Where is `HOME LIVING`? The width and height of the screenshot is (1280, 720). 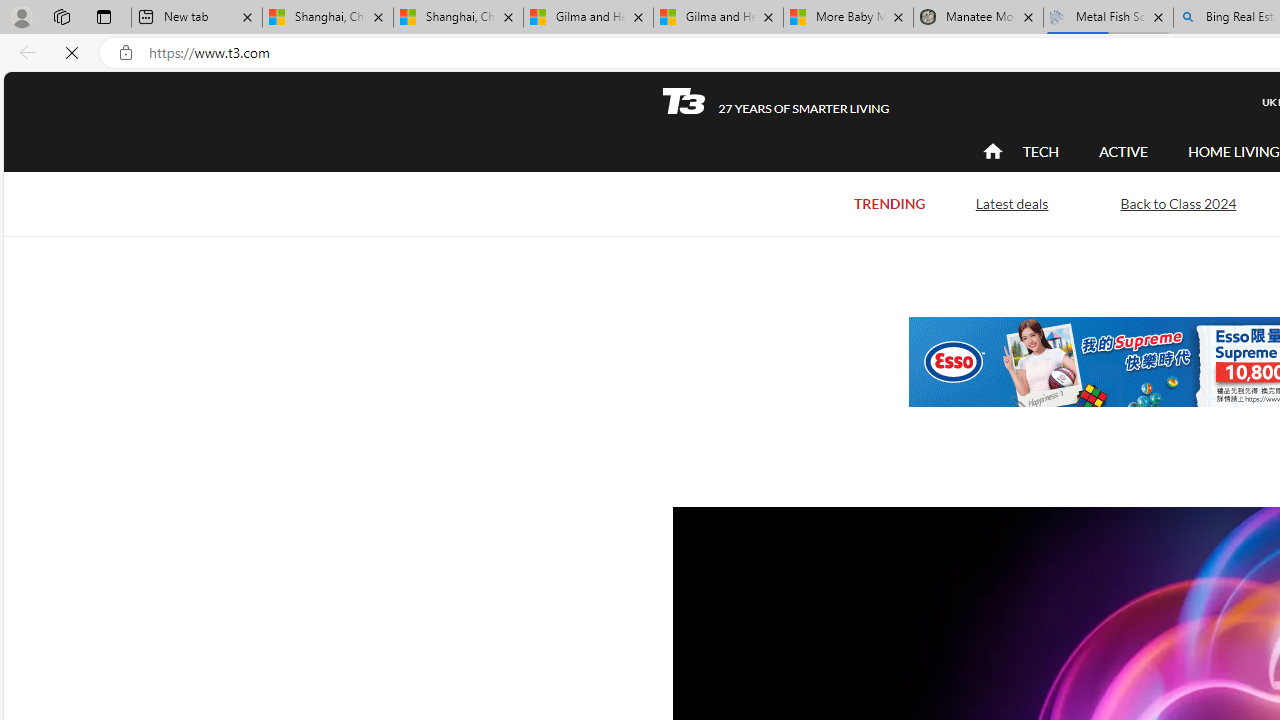 HOME LIVING is located at coordinates (1234, 152).